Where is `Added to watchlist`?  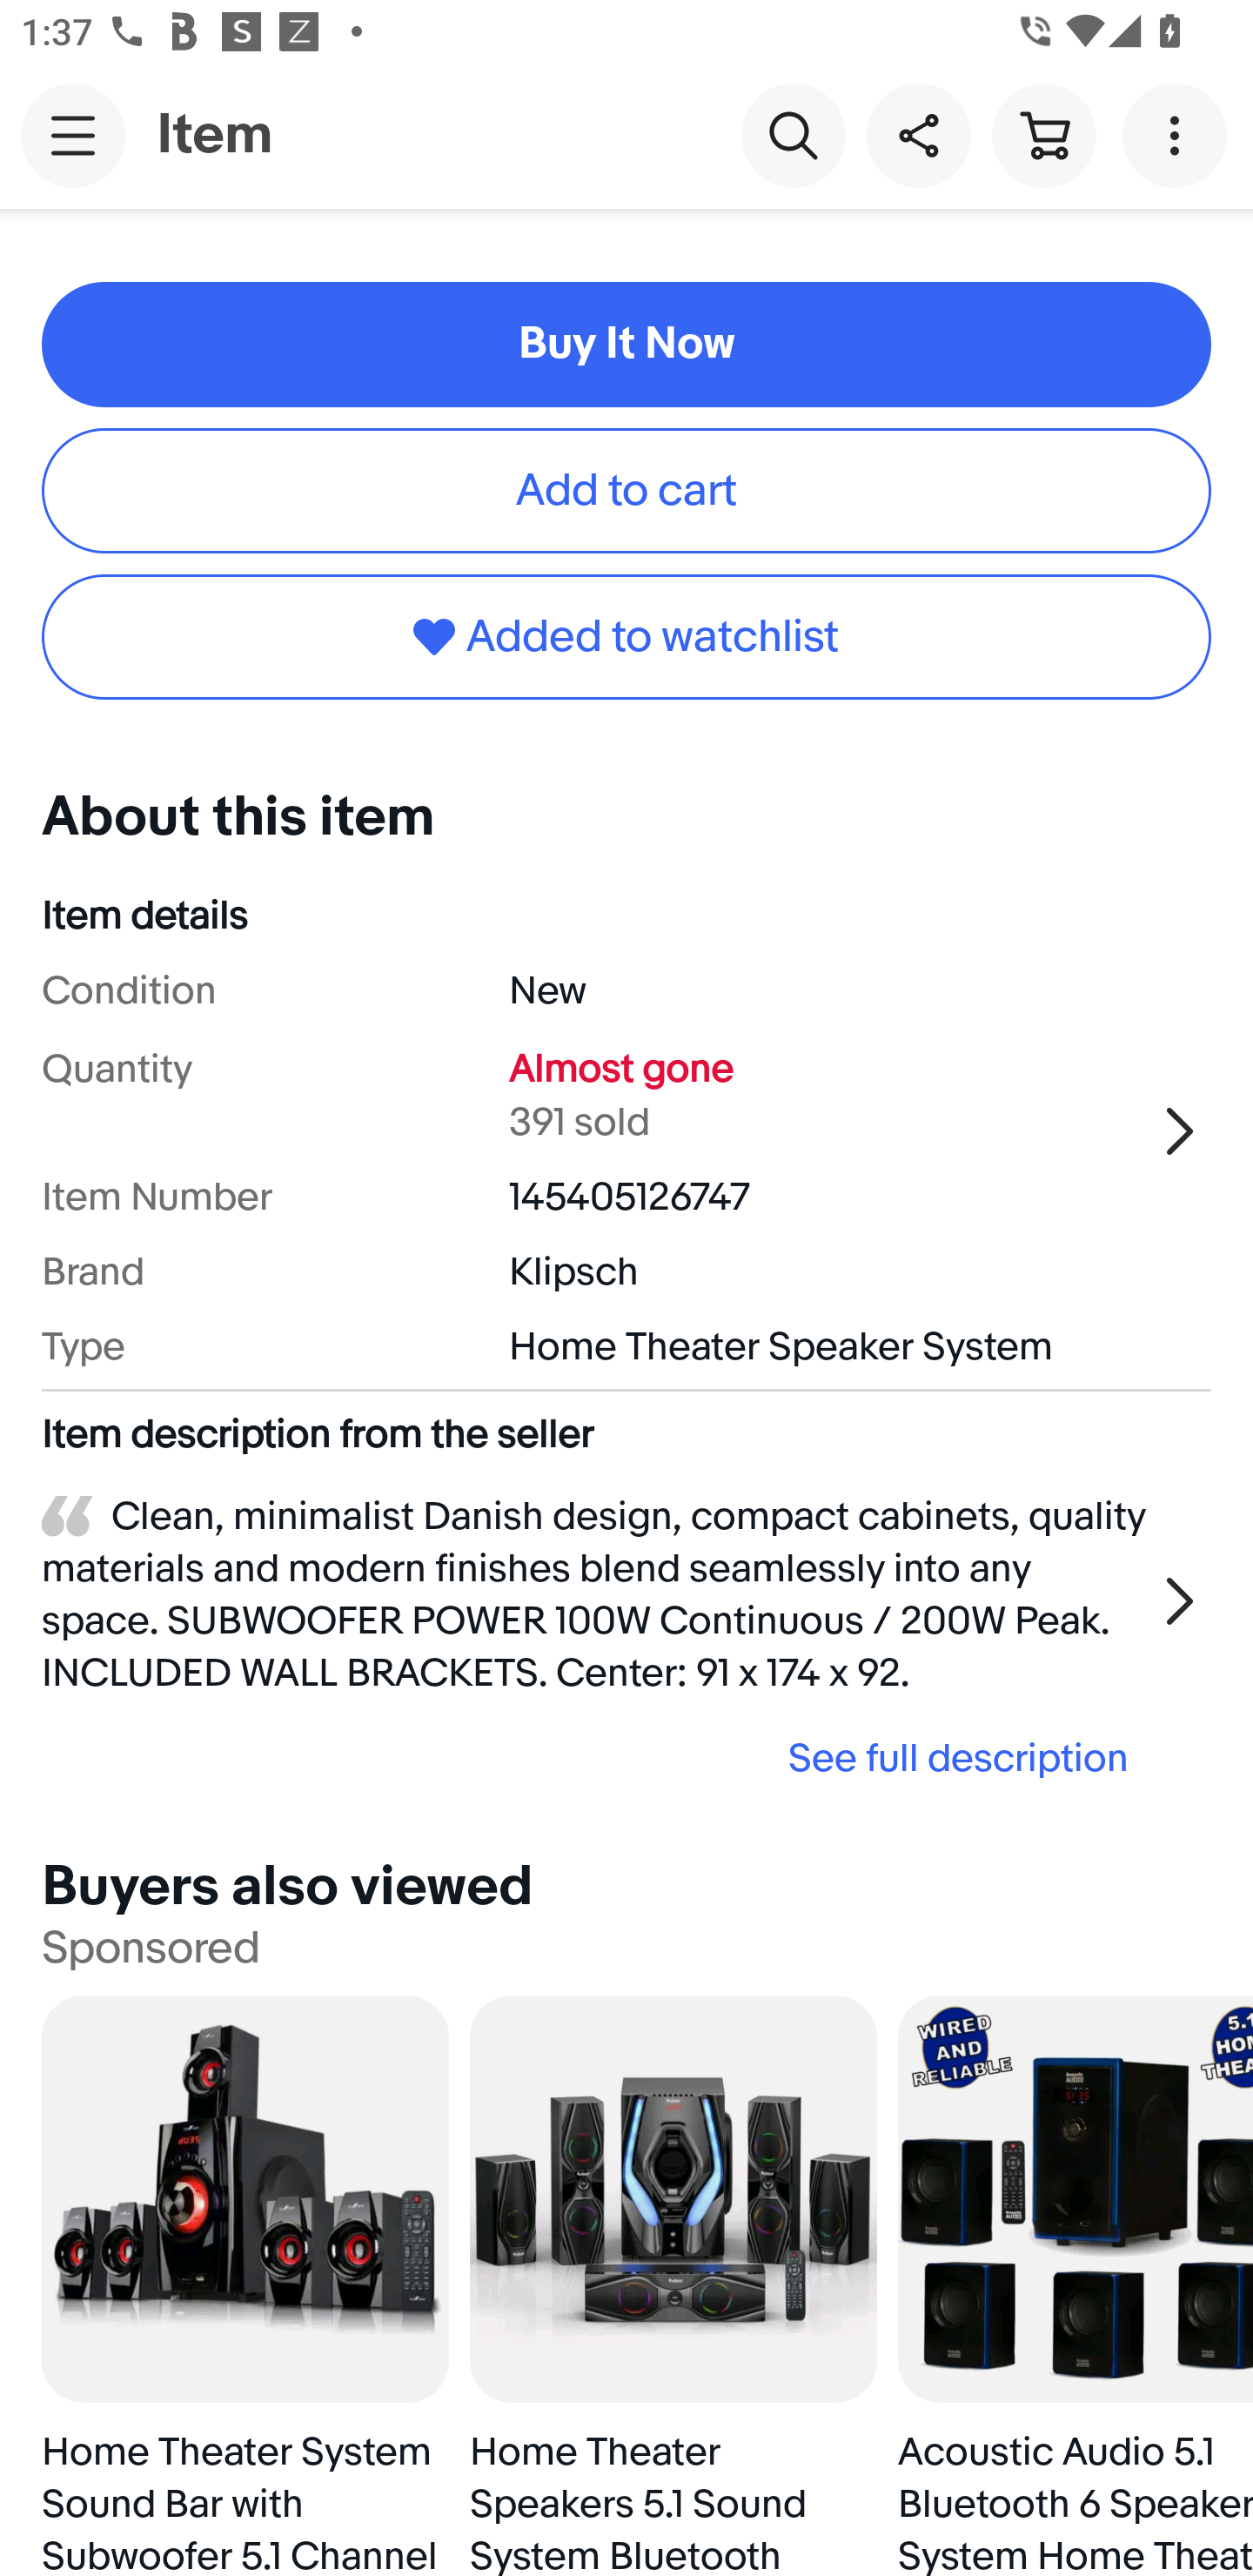 Added to watchlist is located at coordinates (626, 637).